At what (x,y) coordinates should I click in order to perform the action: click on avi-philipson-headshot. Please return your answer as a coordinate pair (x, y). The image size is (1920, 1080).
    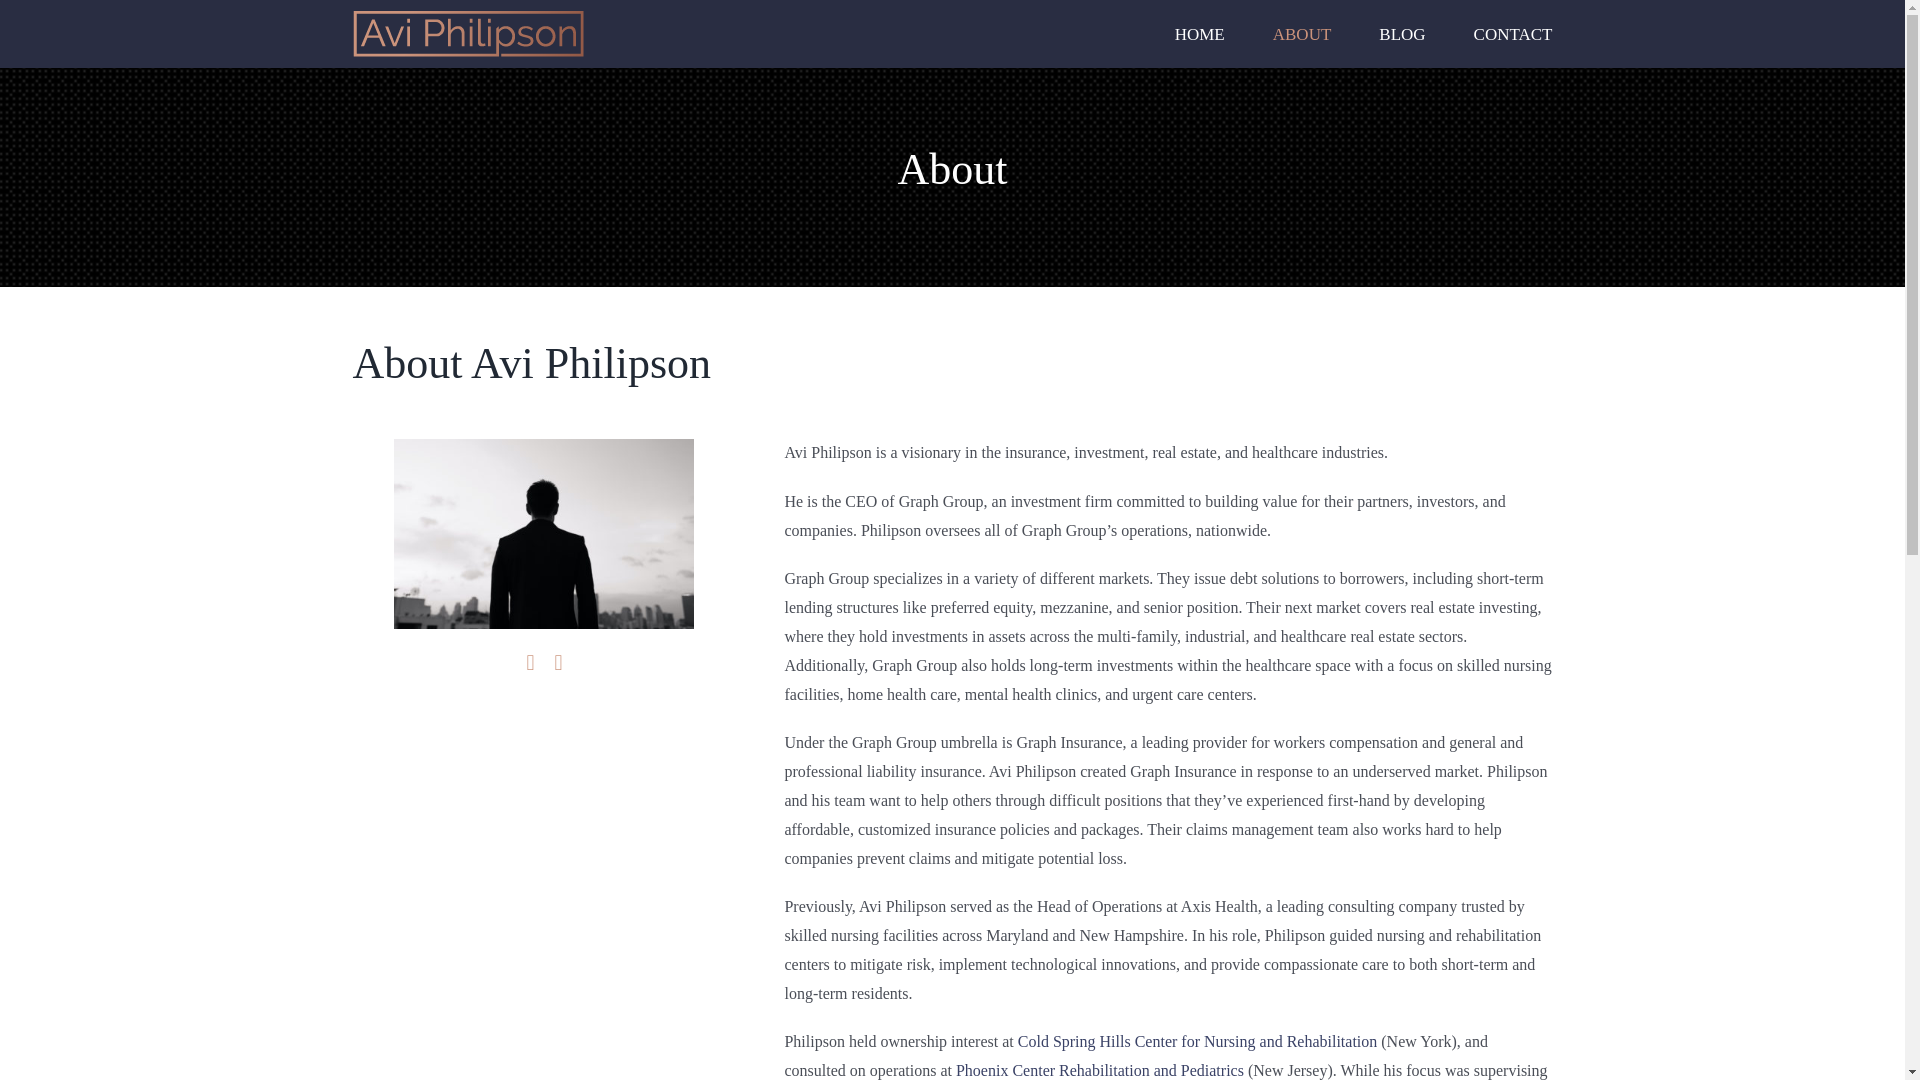
    Looking at the image, I should click on (543, 534).